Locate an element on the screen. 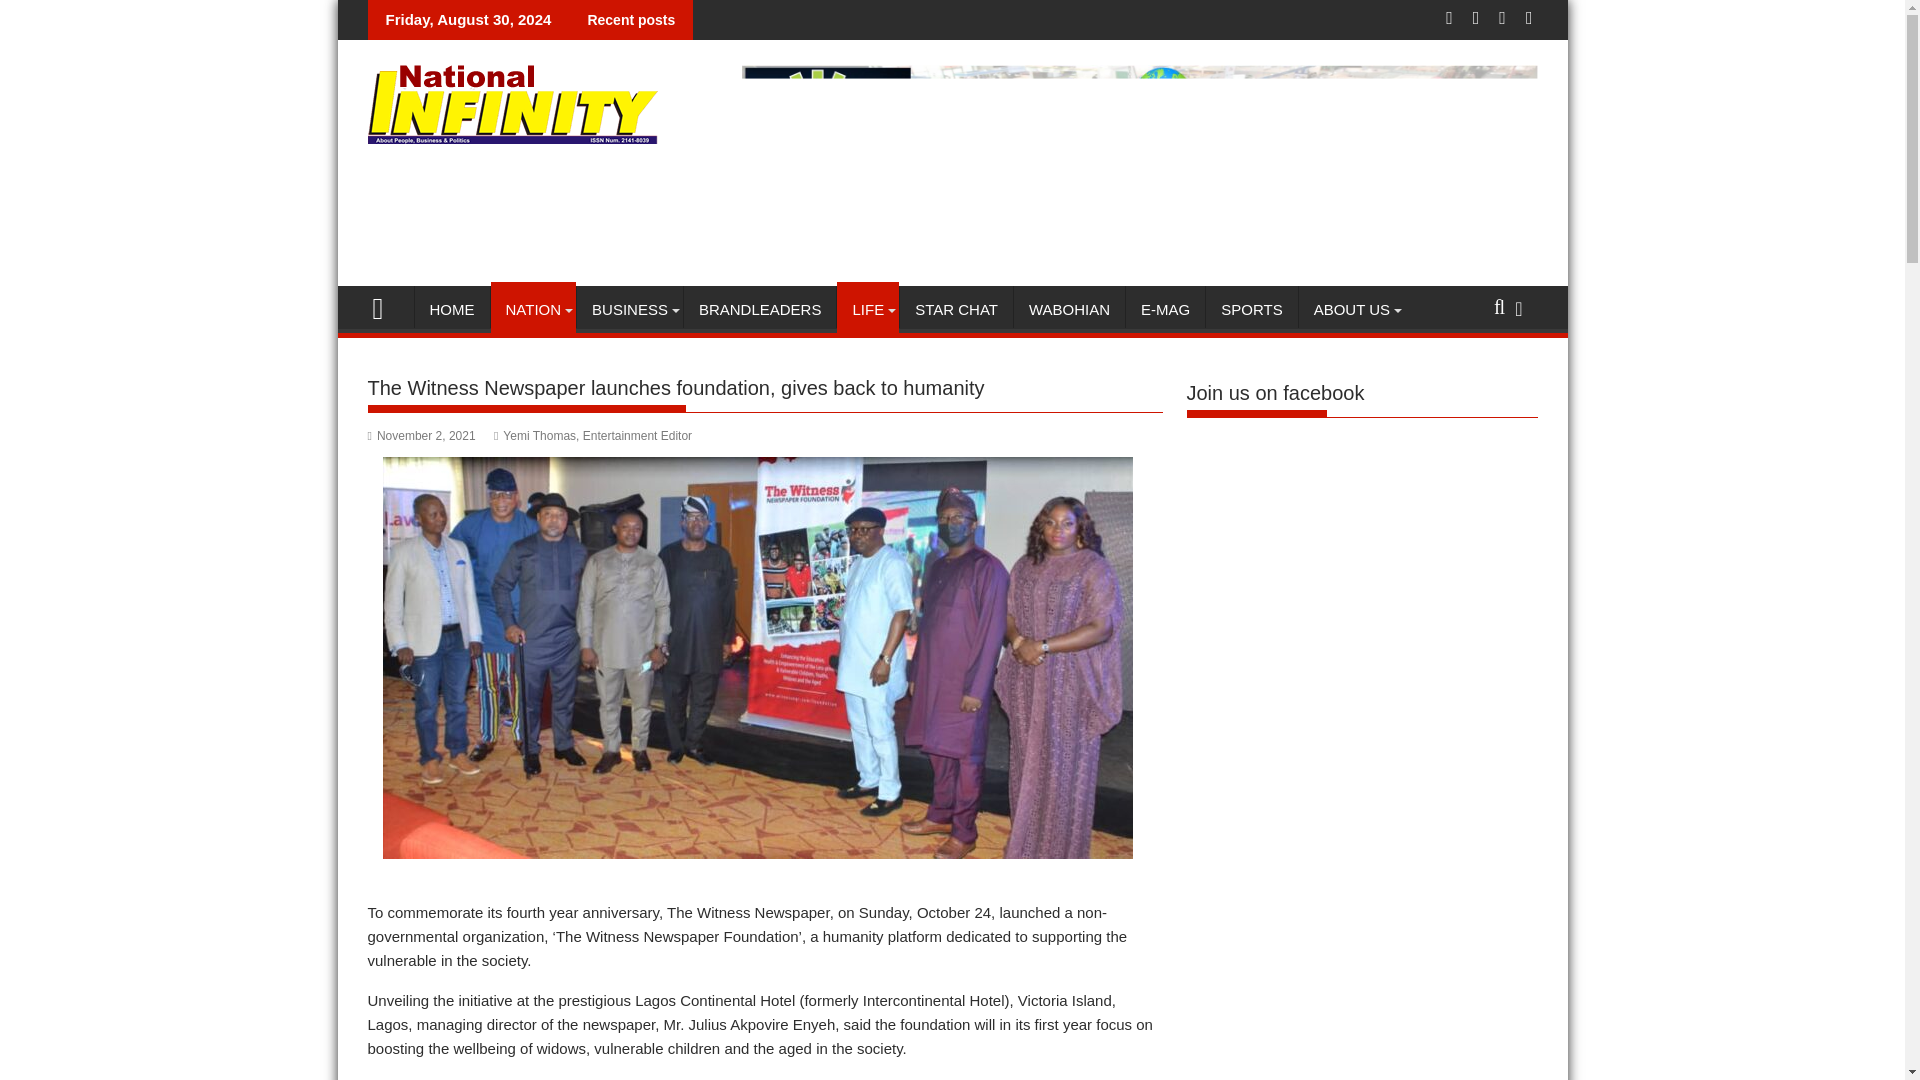 This screenshot has width=1920, height=1080. NATION is located at coordinates (532, 310).